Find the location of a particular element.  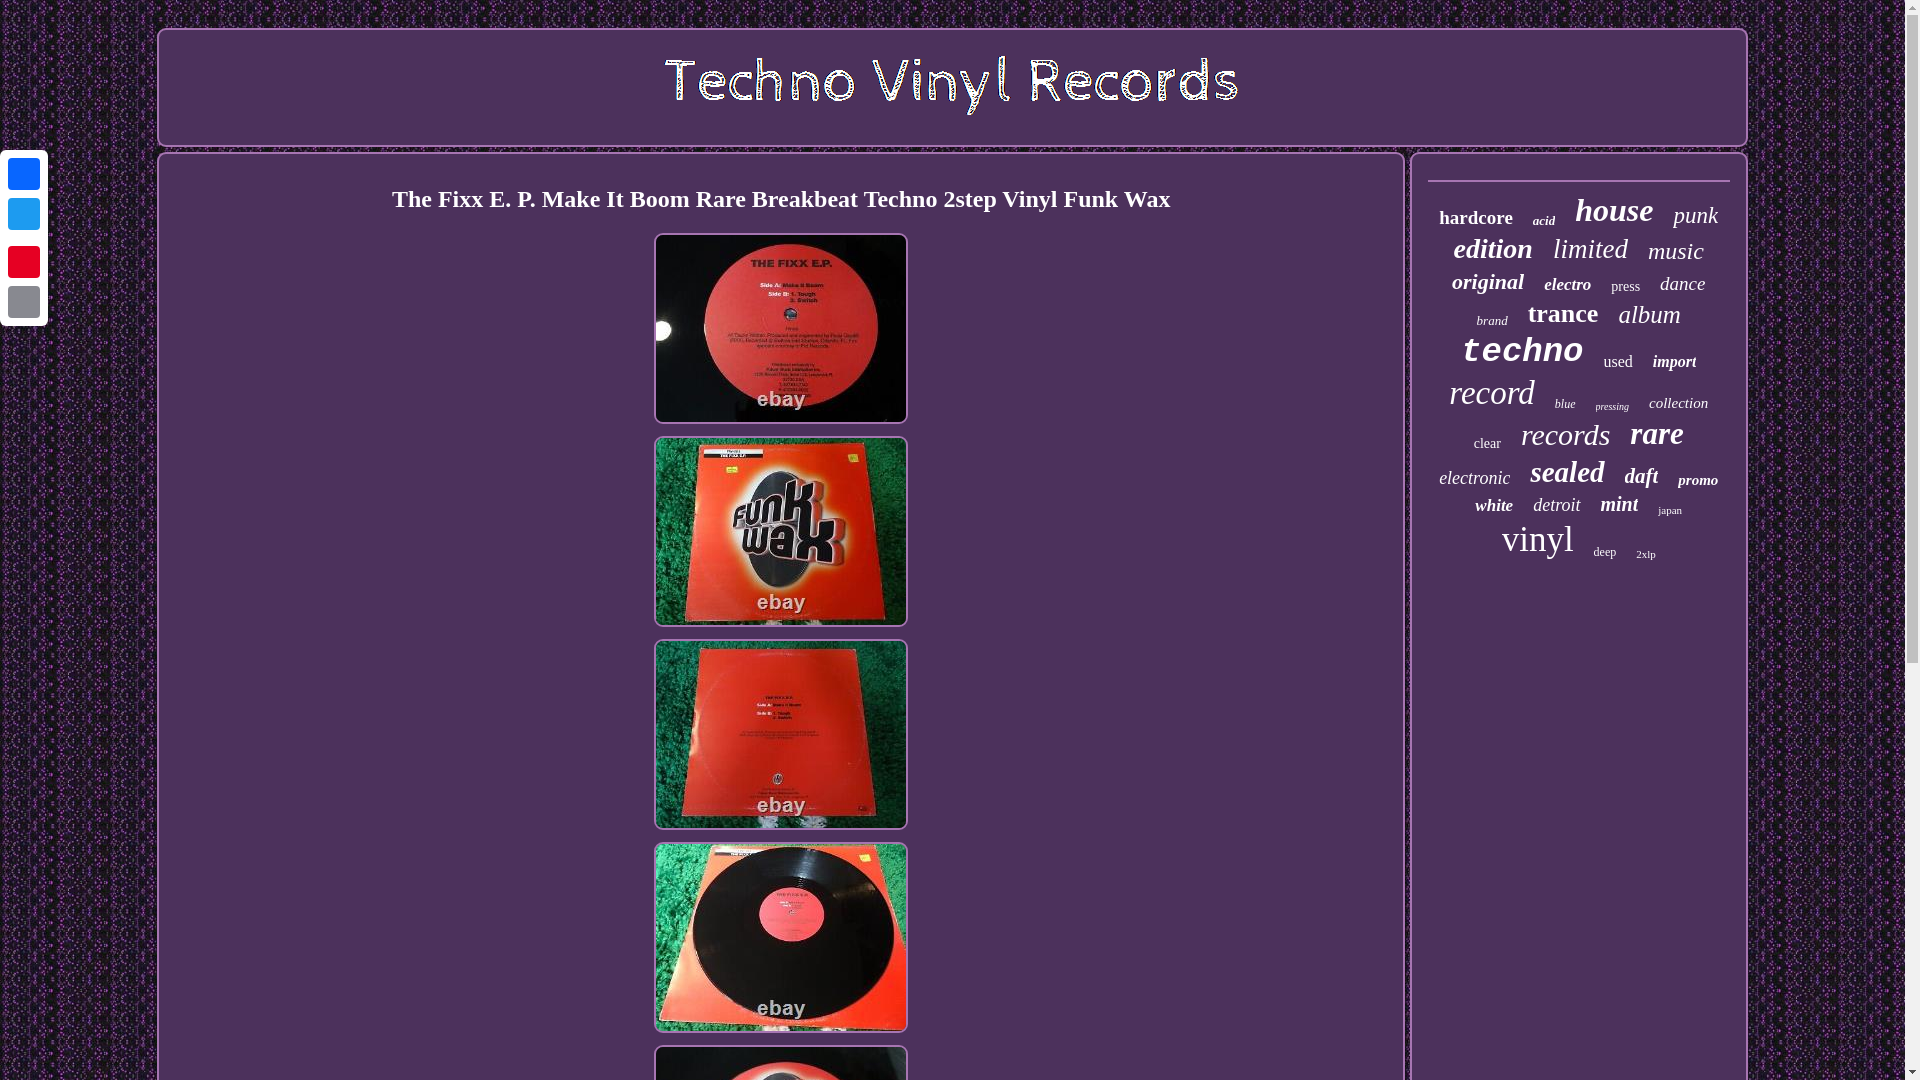

punk is located at coordinates (1695, 216).